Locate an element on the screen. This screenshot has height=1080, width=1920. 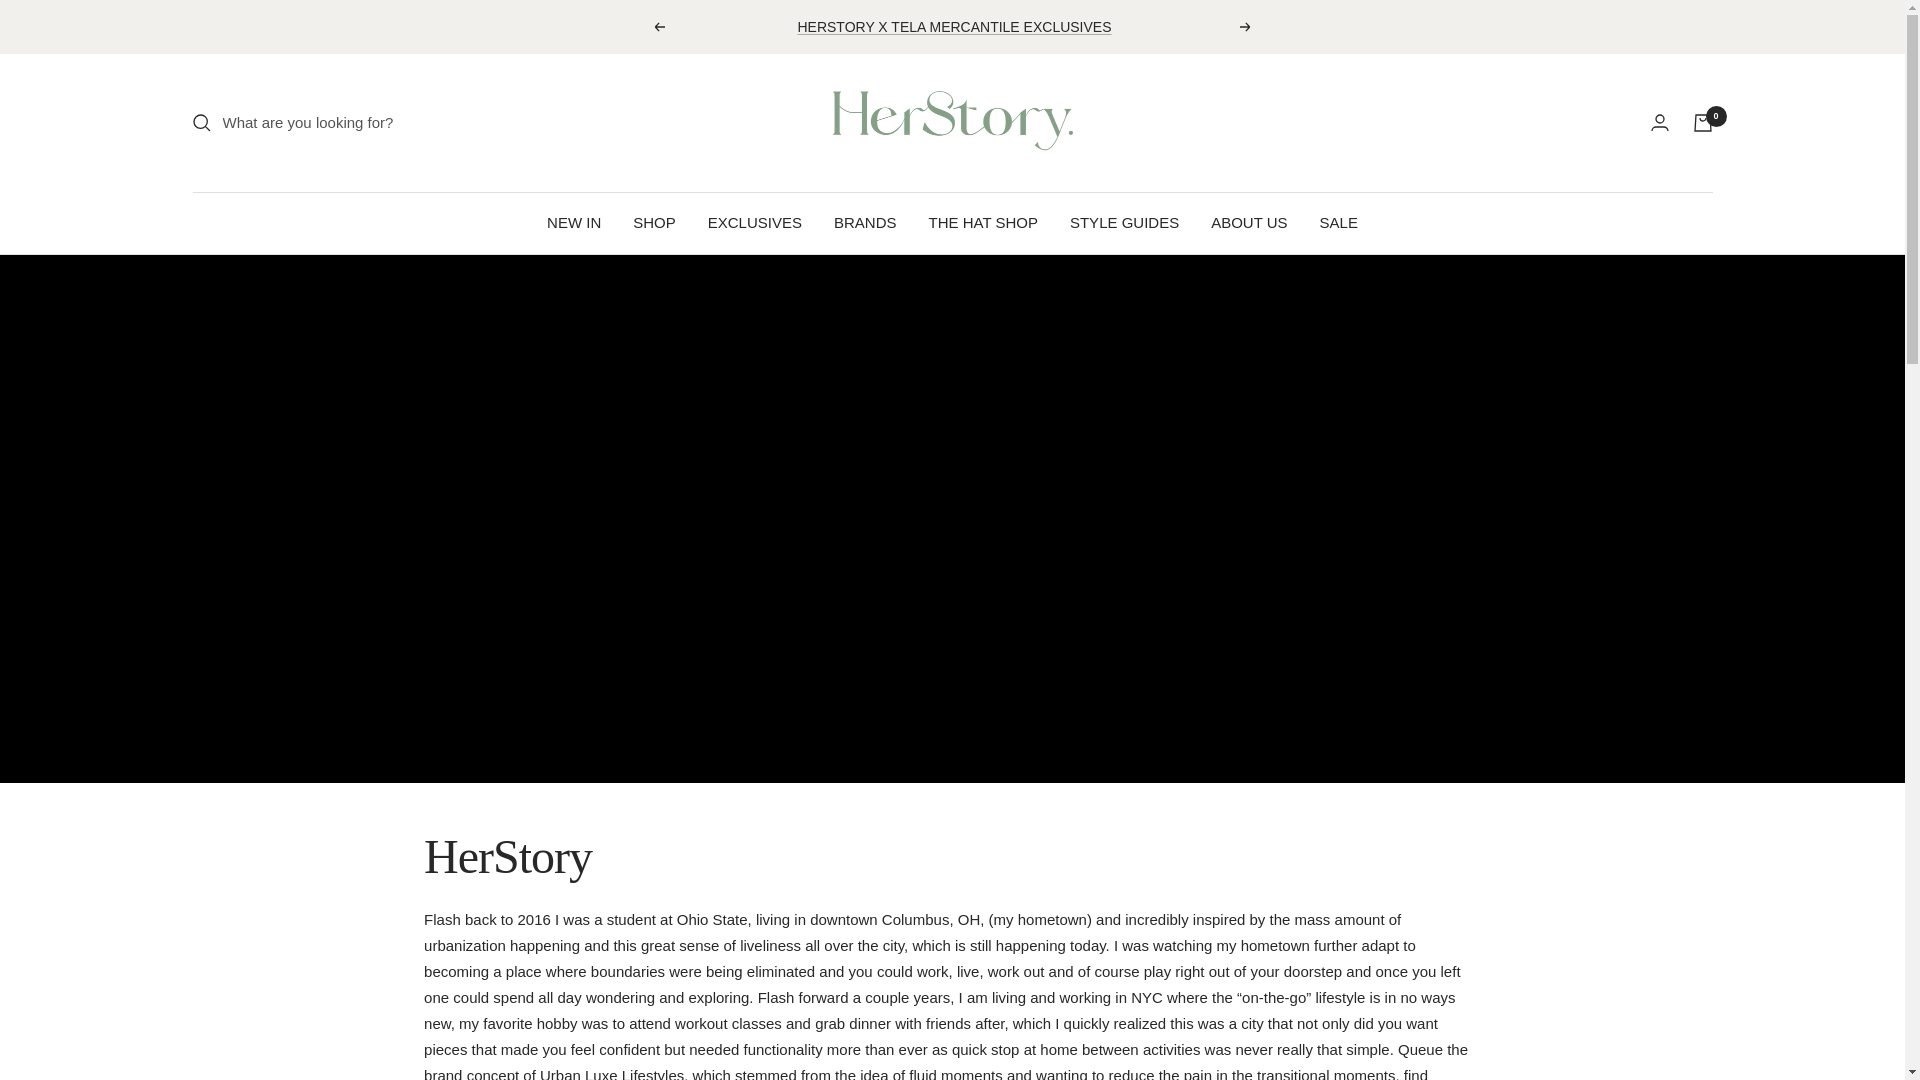
EXCLUSIVES is located at coordinates (755, 222).